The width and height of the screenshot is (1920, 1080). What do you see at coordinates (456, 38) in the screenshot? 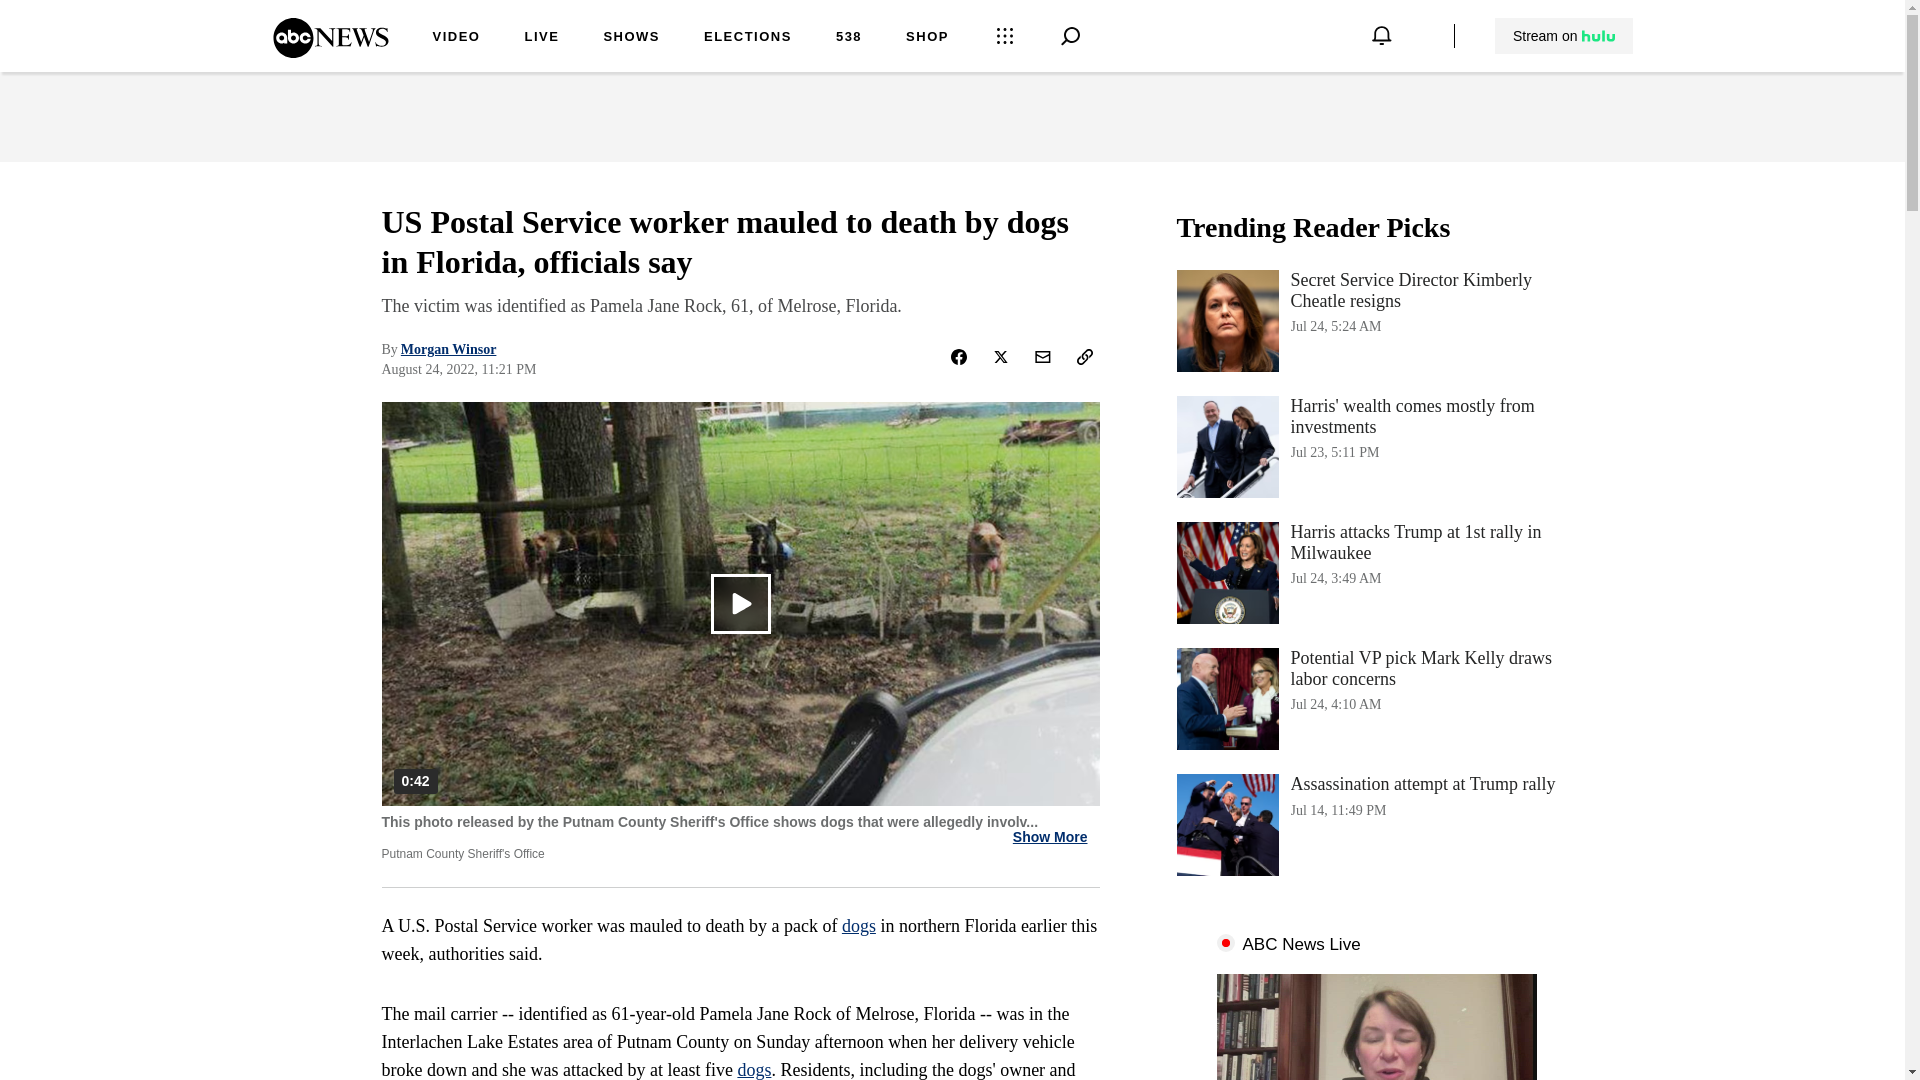
I see `VIDEO` at bounding box center [456, 38].